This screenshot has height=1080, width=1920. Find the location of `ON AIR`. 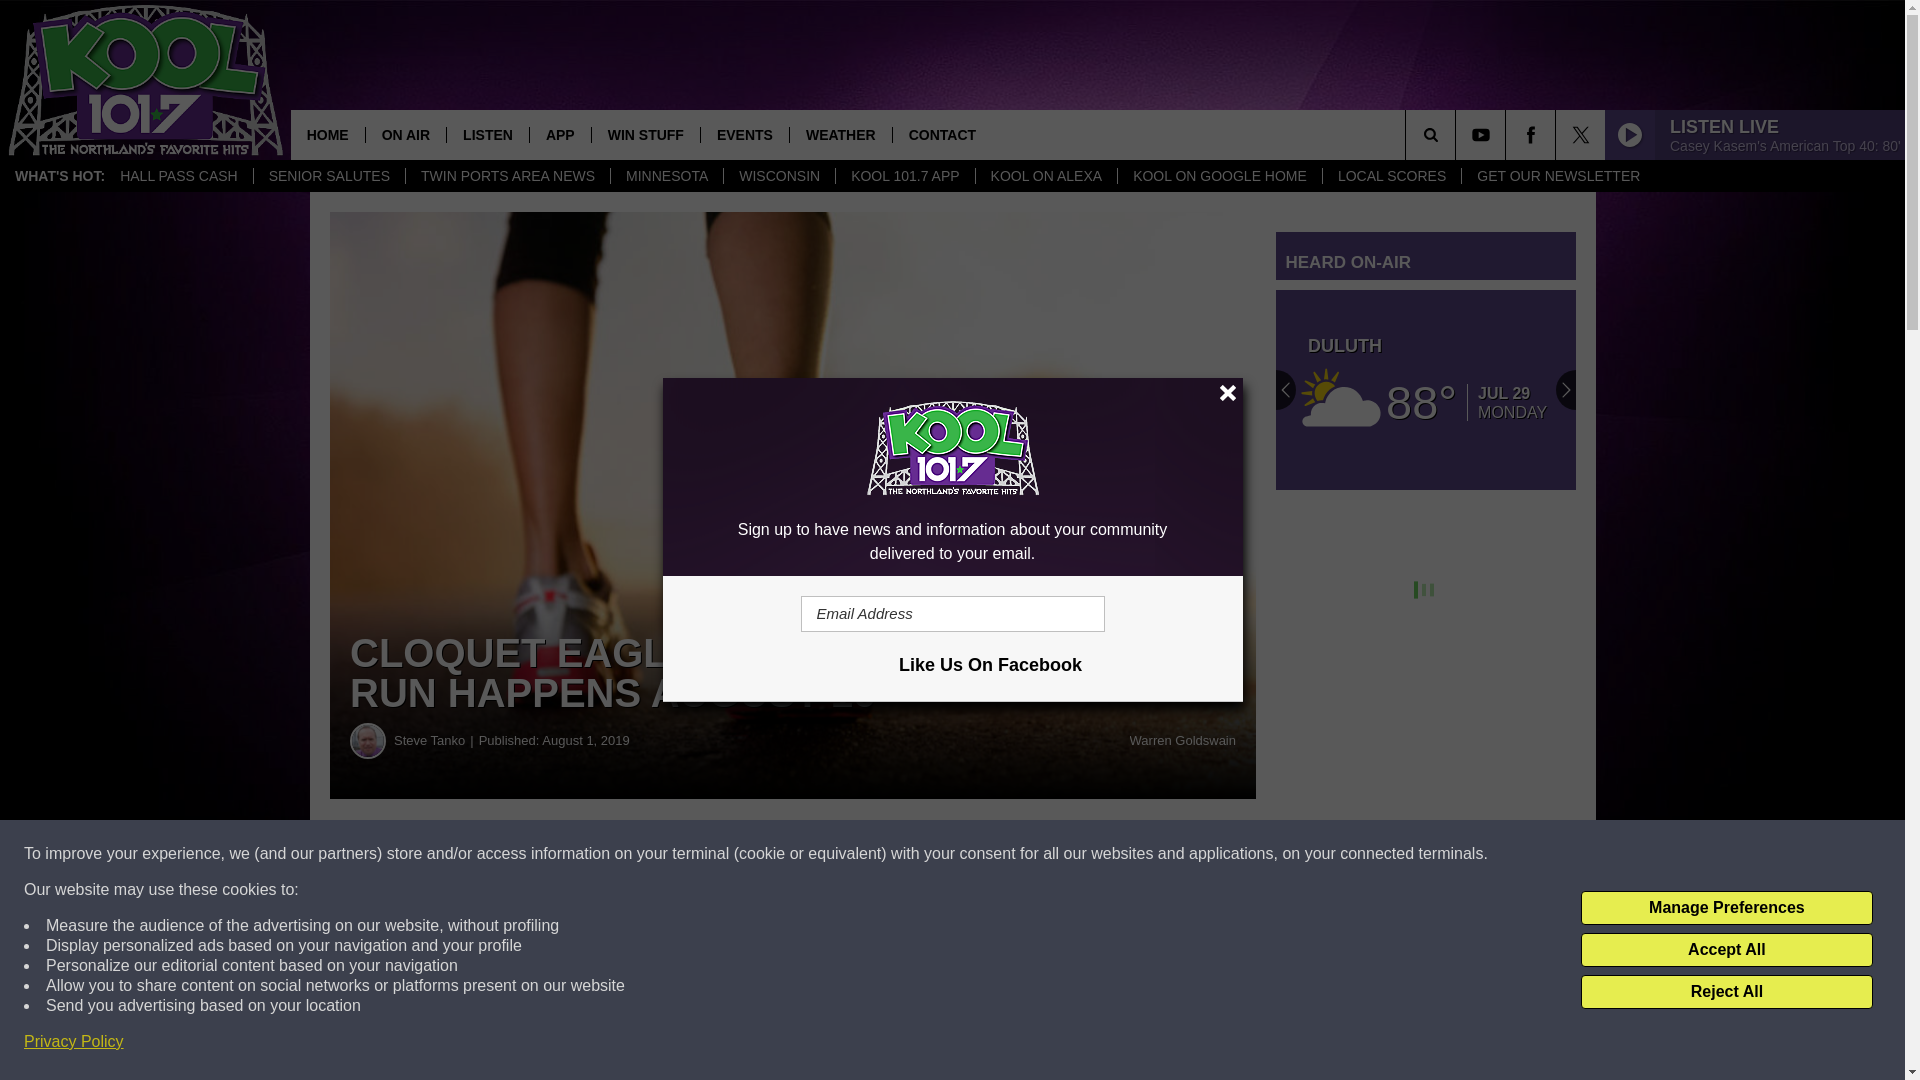

ON AIR is located at coordinates (404, 134).